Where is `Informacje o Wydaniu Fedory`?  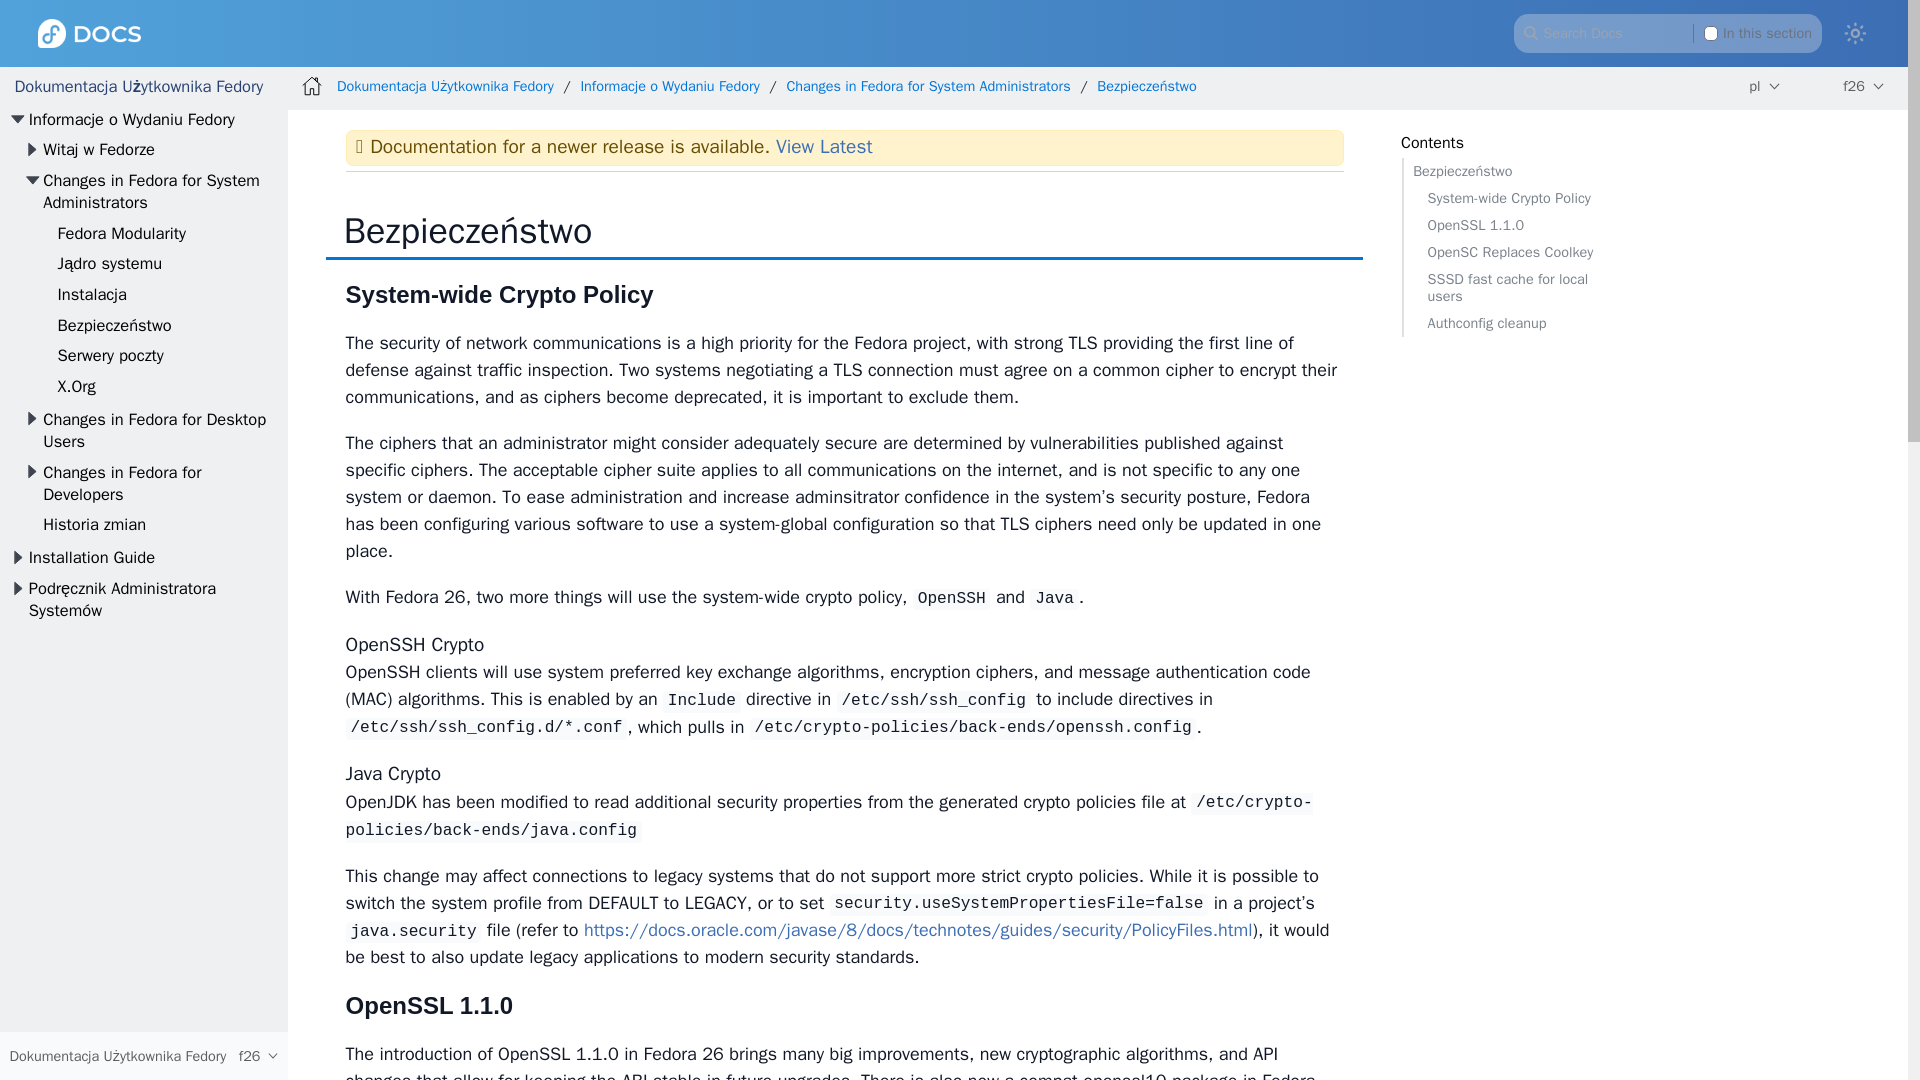 Informacje o Wydaniu Fedory is located at coordinates (131, 119).